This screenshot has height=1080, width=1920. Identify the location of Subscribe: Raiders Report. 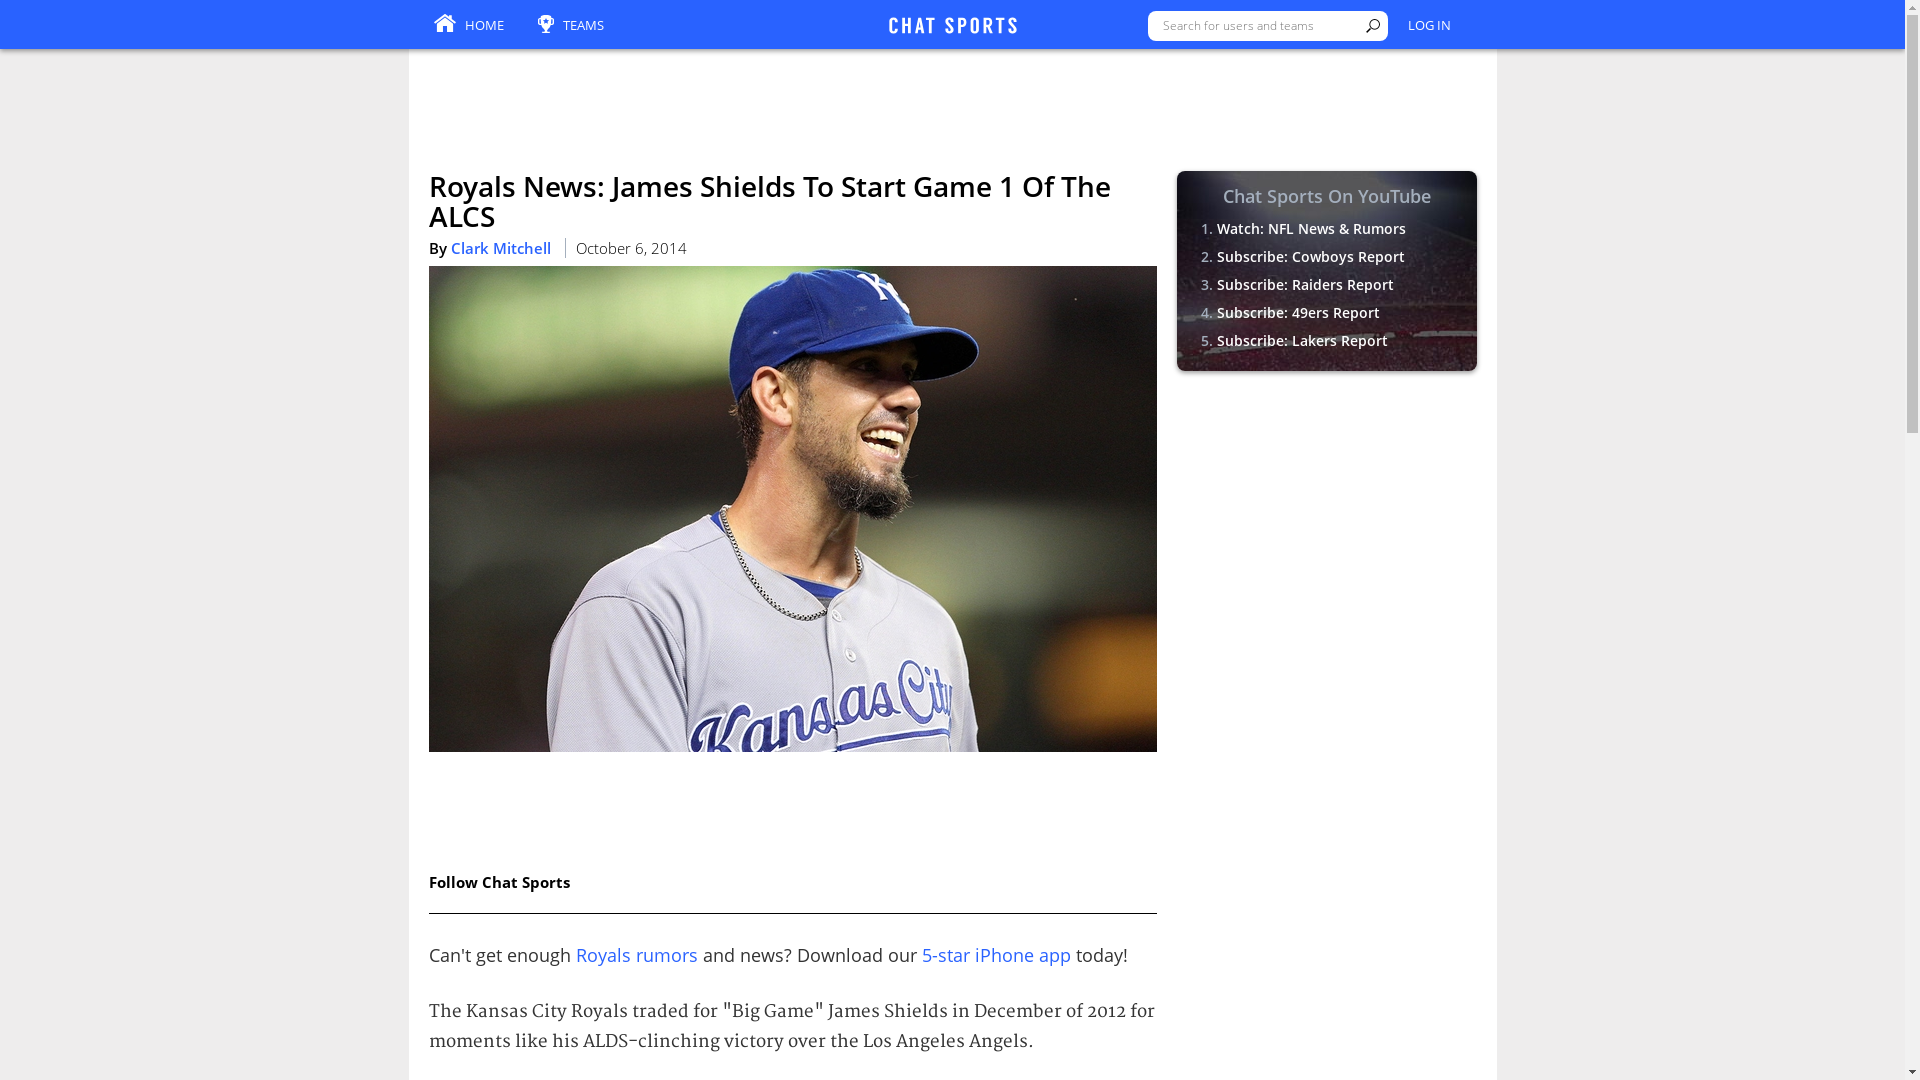
(1304, 284).